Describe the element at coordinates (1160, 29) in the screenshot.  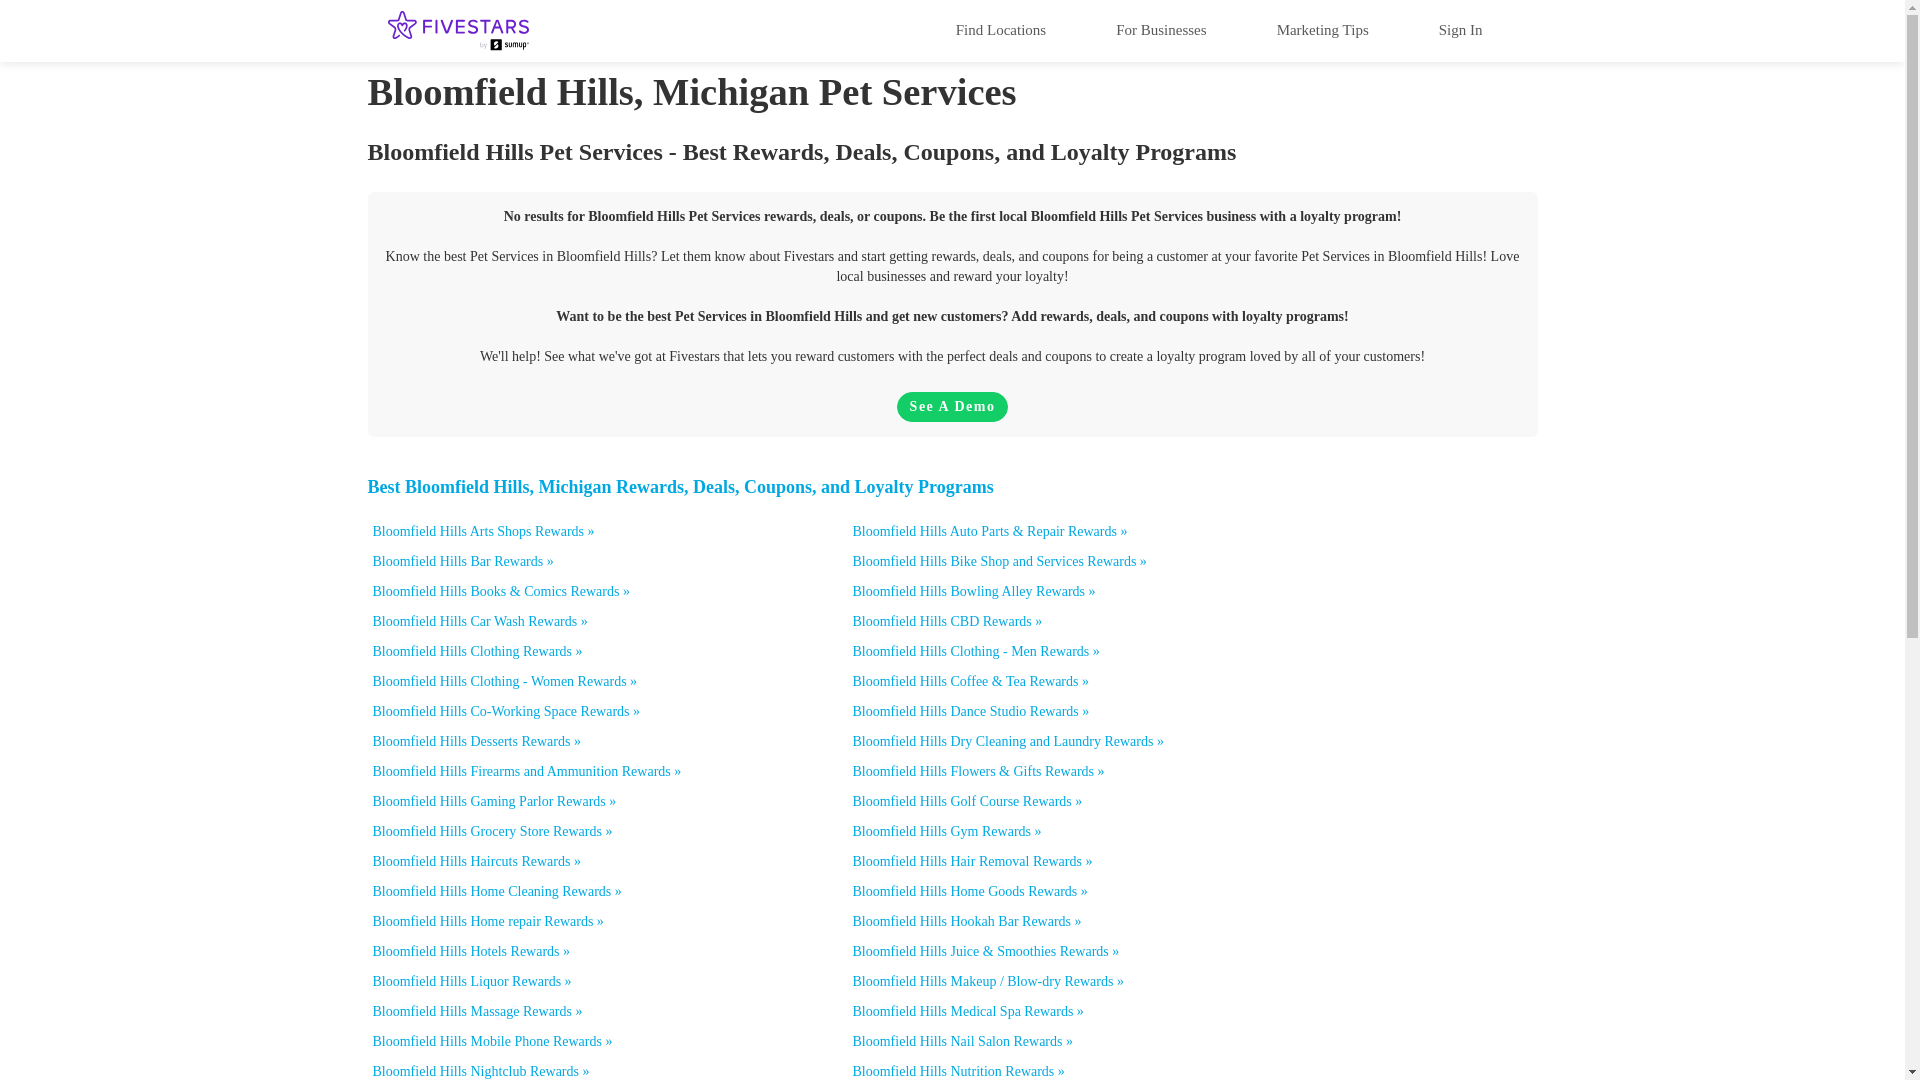
I see `For Businesses` at that location.